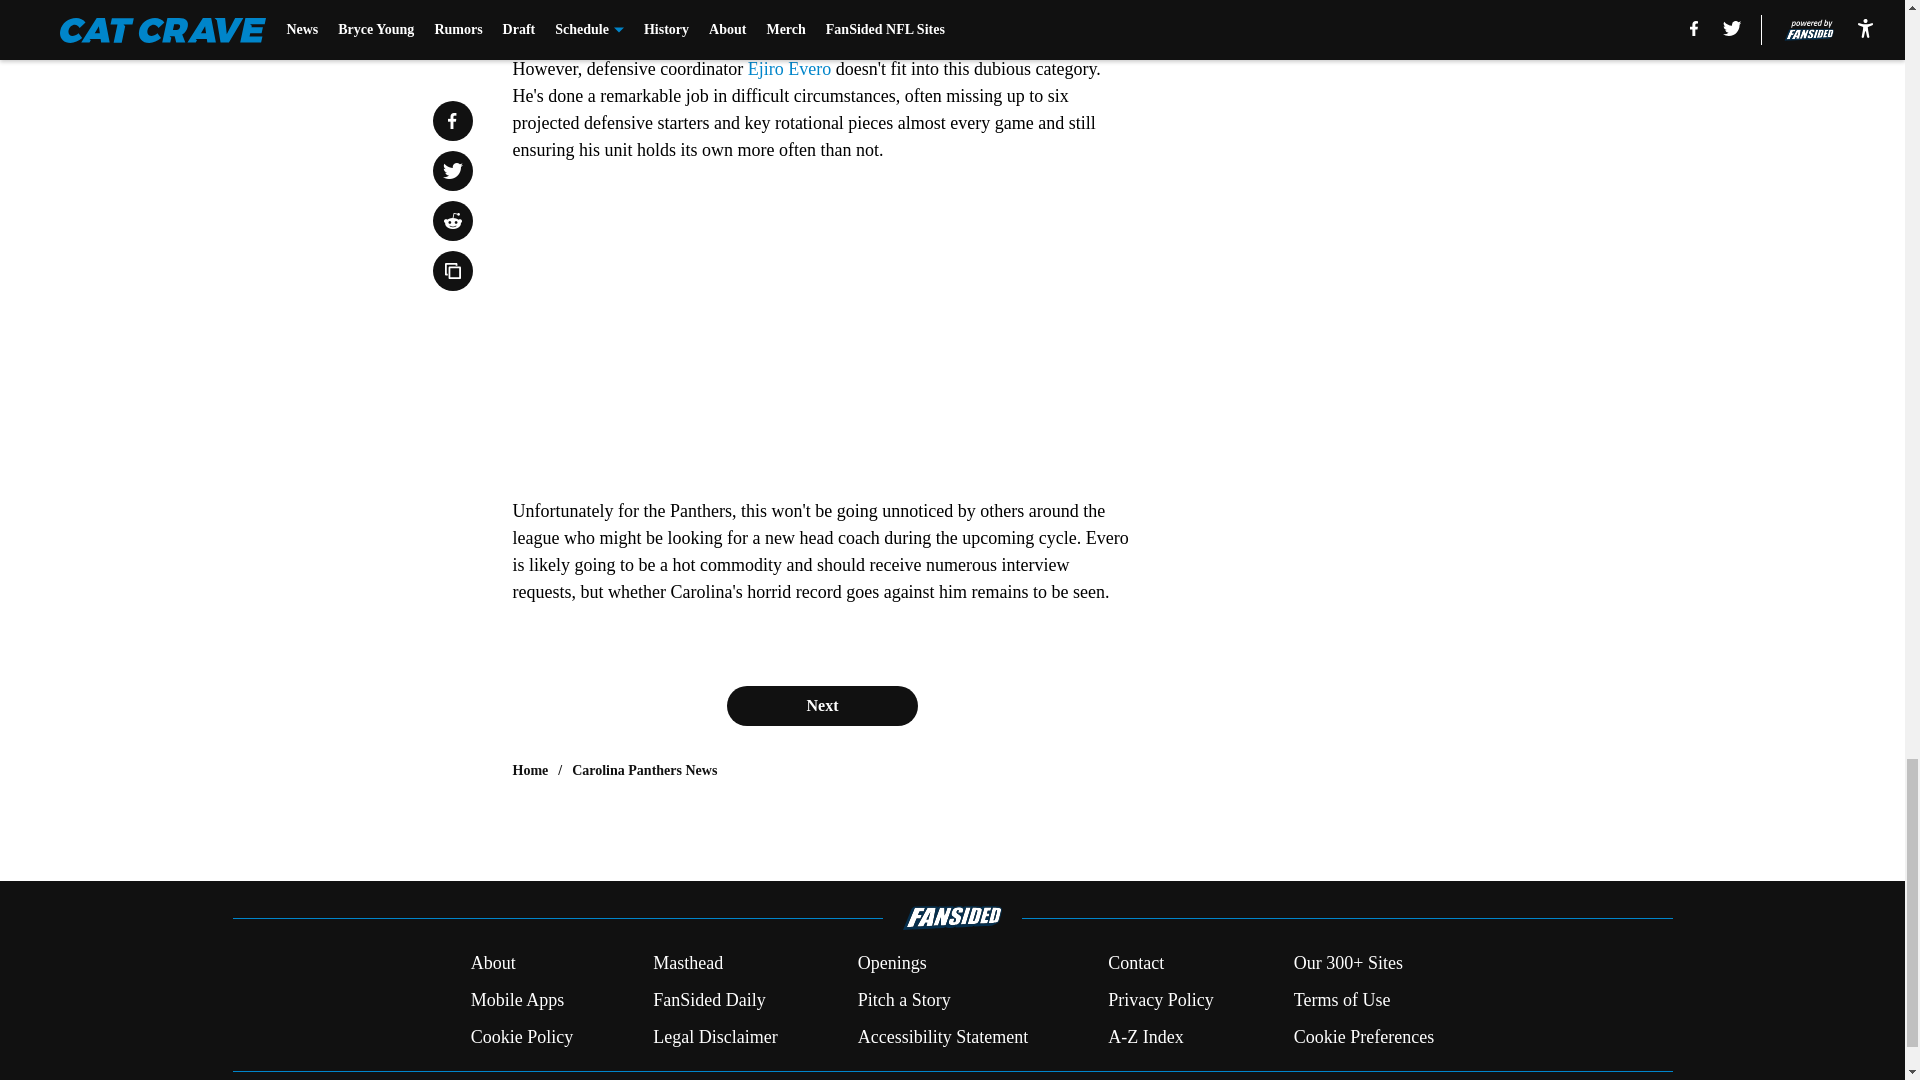 This screenshot has width=1920, height=1080. Describe the element at coordinates (892, 964) in the screenshot. I see `Openings` at that location.